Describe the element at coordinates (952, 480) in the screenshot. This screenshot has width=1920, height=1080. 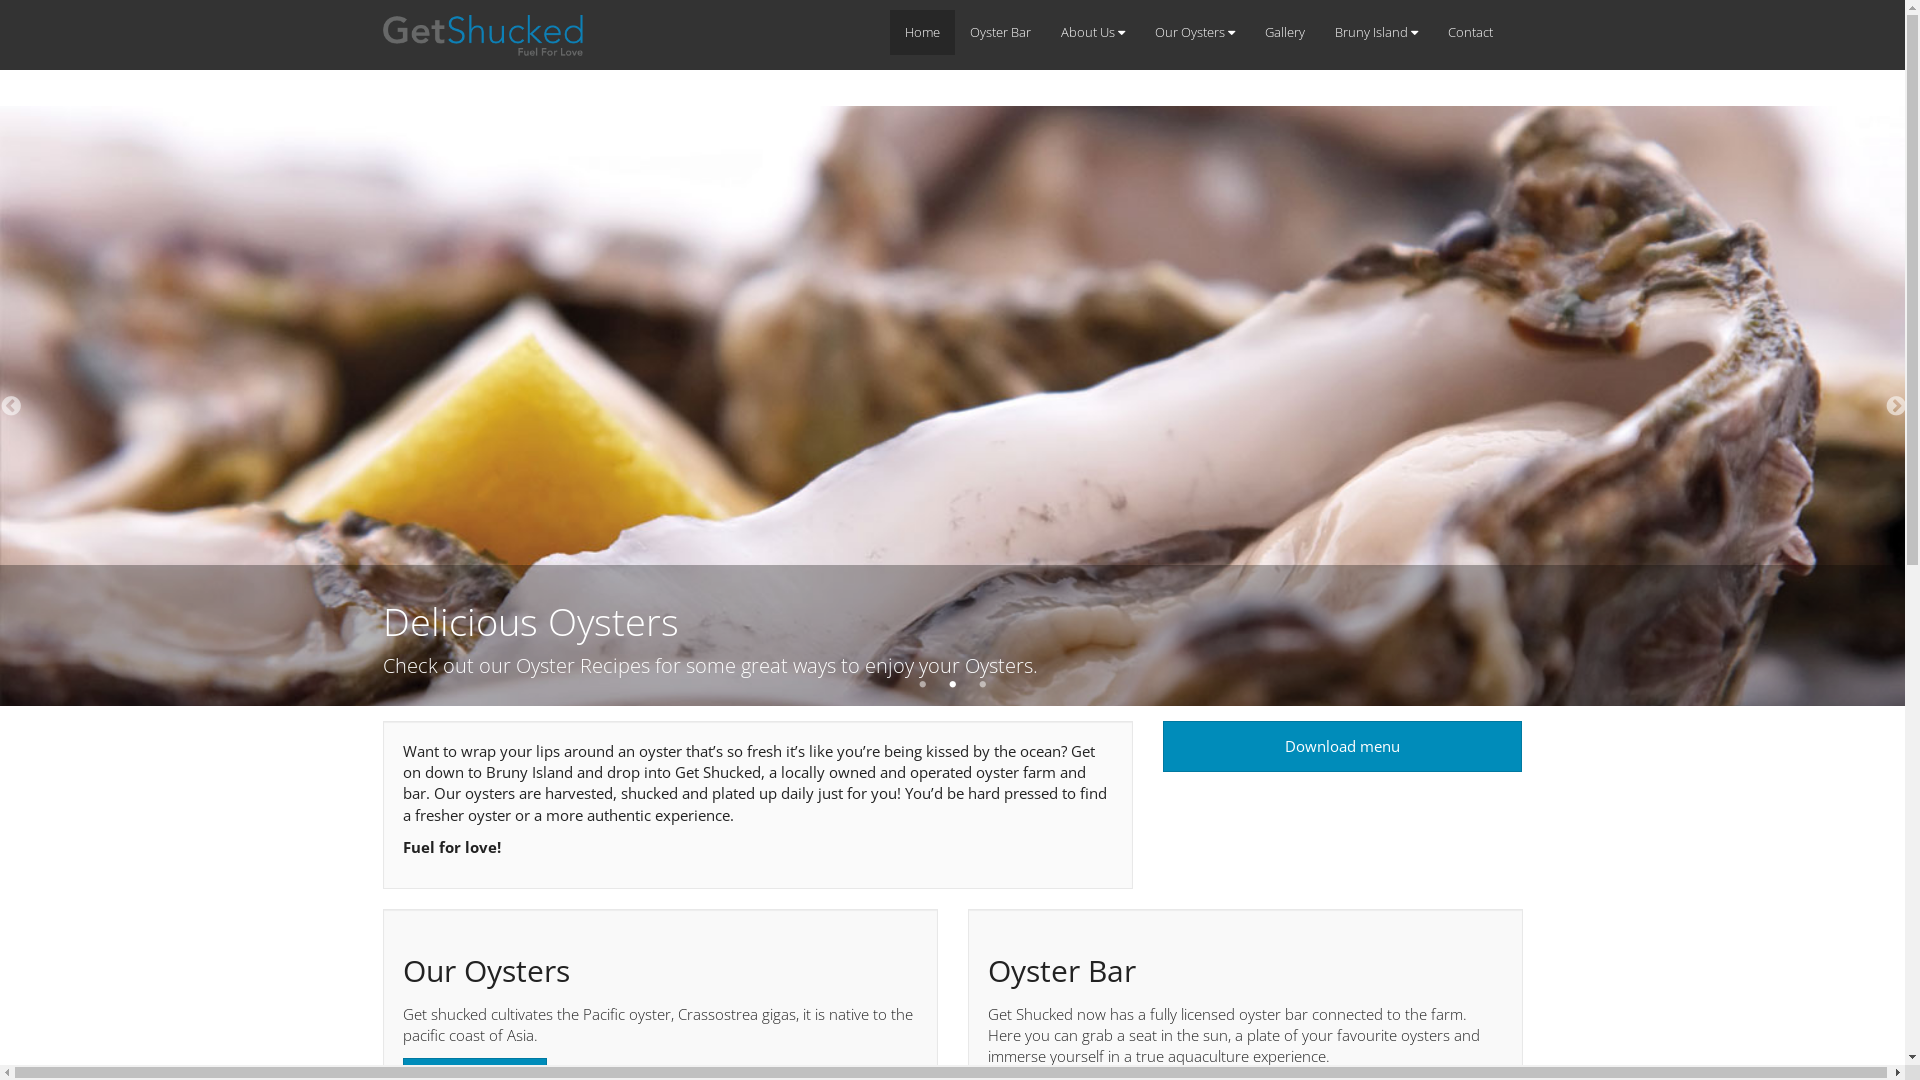
I see `Natural Oysters` at that location.